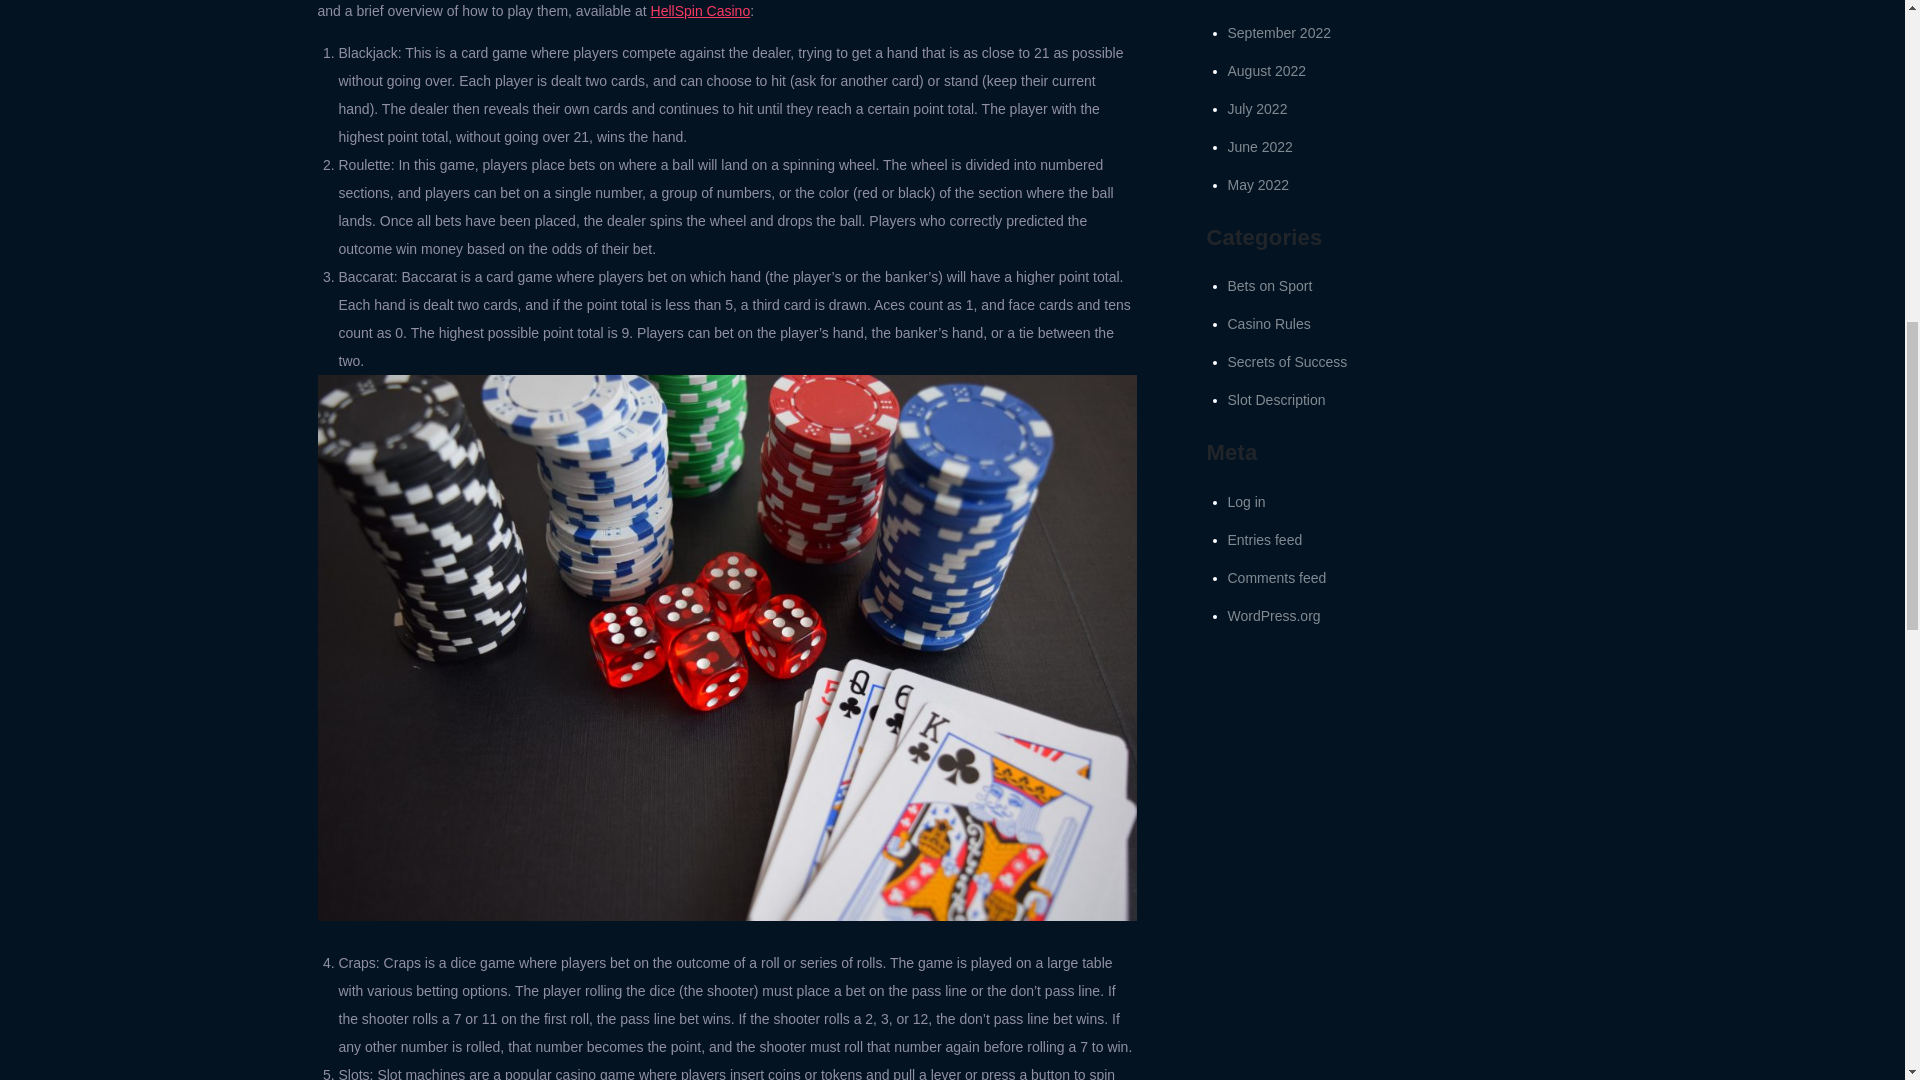 The width and height of the screenshot is (1920, 1080). Describe the element at coordinates (1258, 108) in the screenshot. I see `July 2022` at that location.